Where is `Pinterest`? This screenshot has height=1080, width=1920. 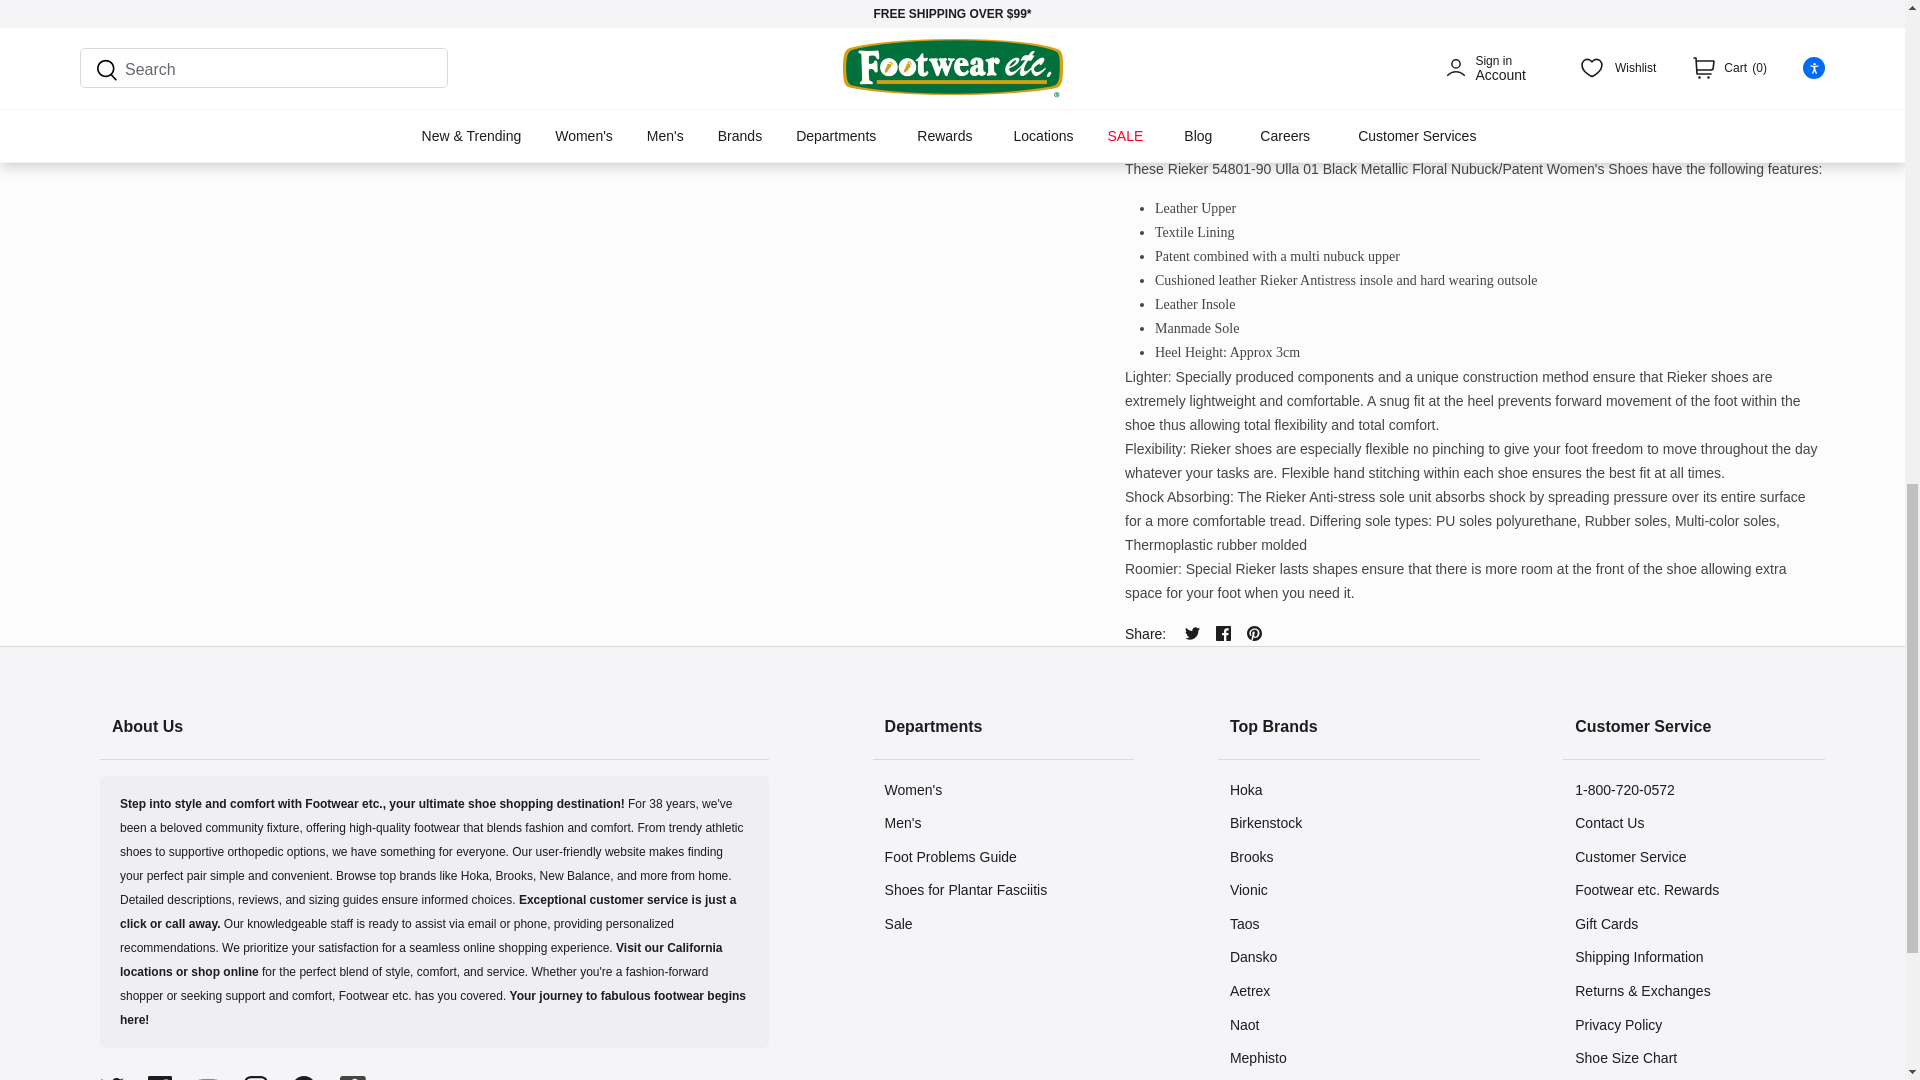 Pinterest is located at coordinates (304, 1078).